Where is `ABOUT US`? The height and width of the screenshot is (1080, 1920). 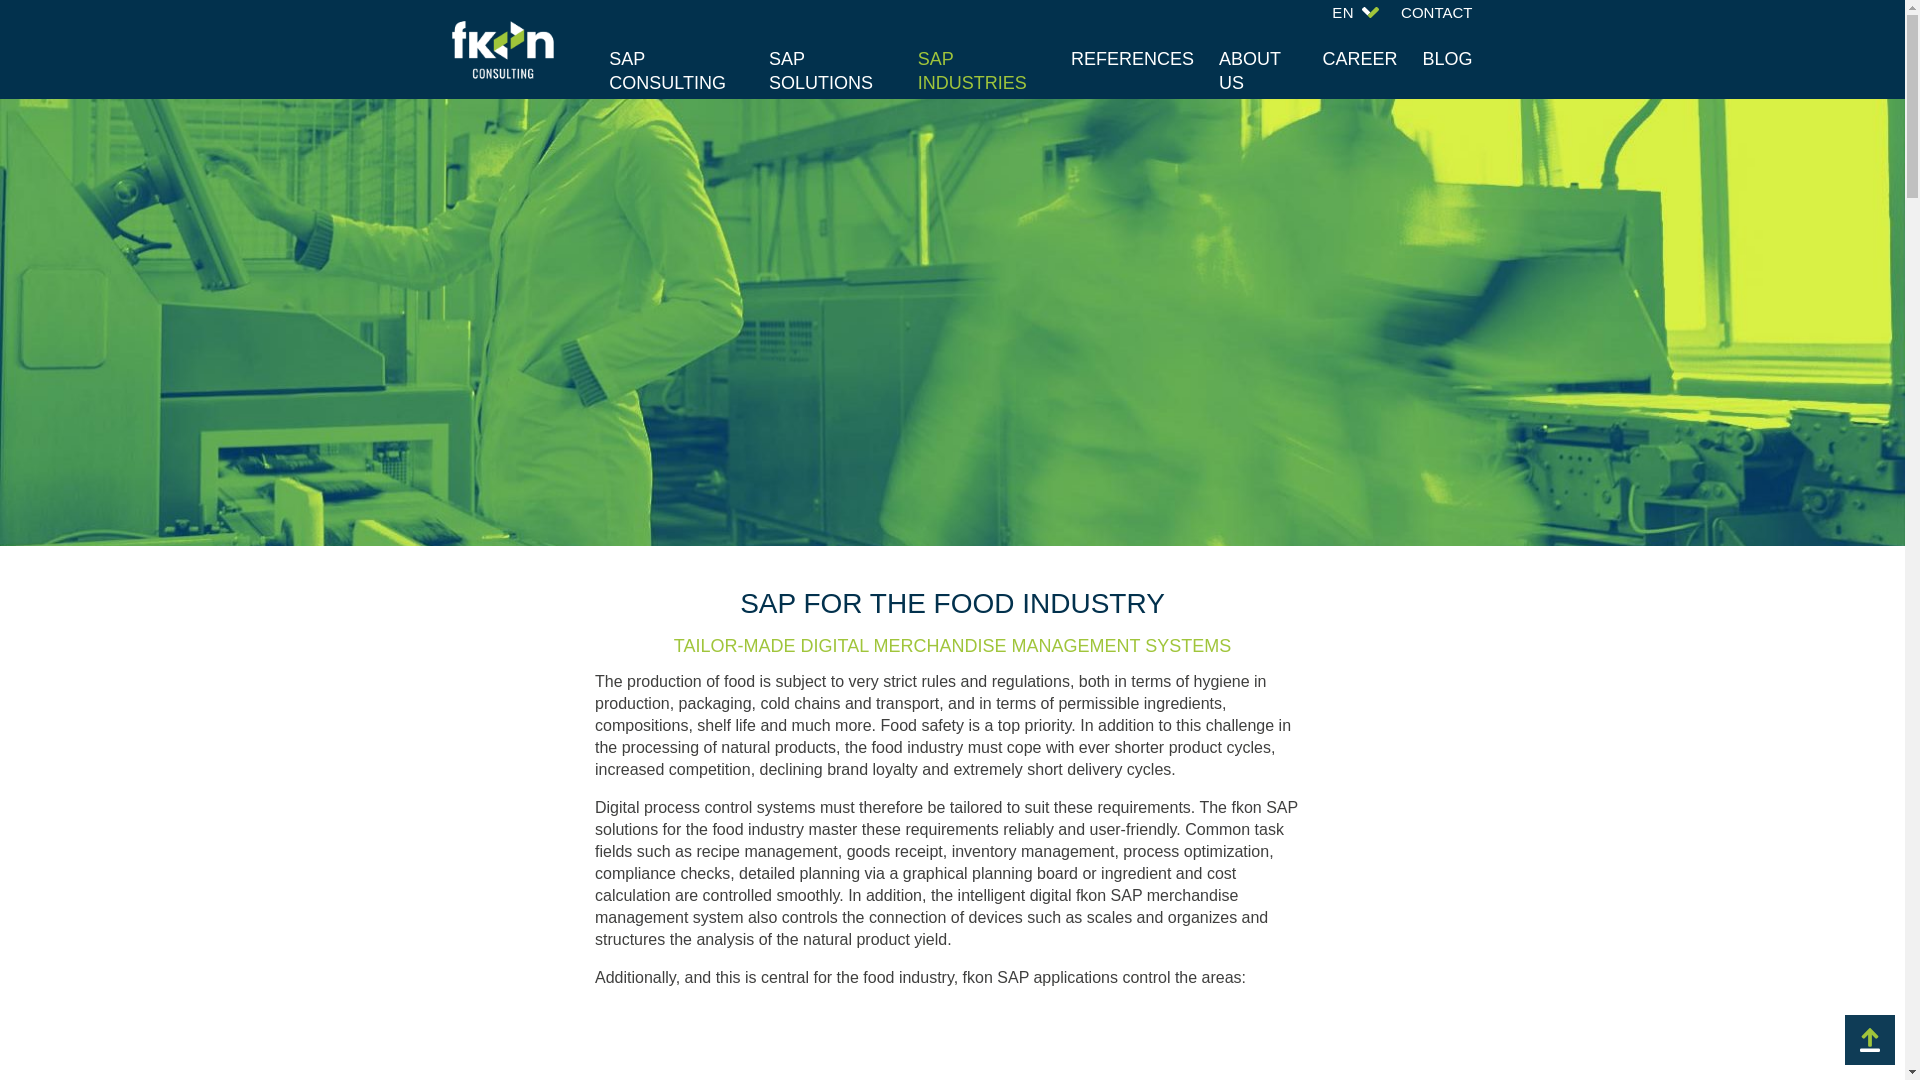 ABOUT US is located at coordinates (1250, 70).